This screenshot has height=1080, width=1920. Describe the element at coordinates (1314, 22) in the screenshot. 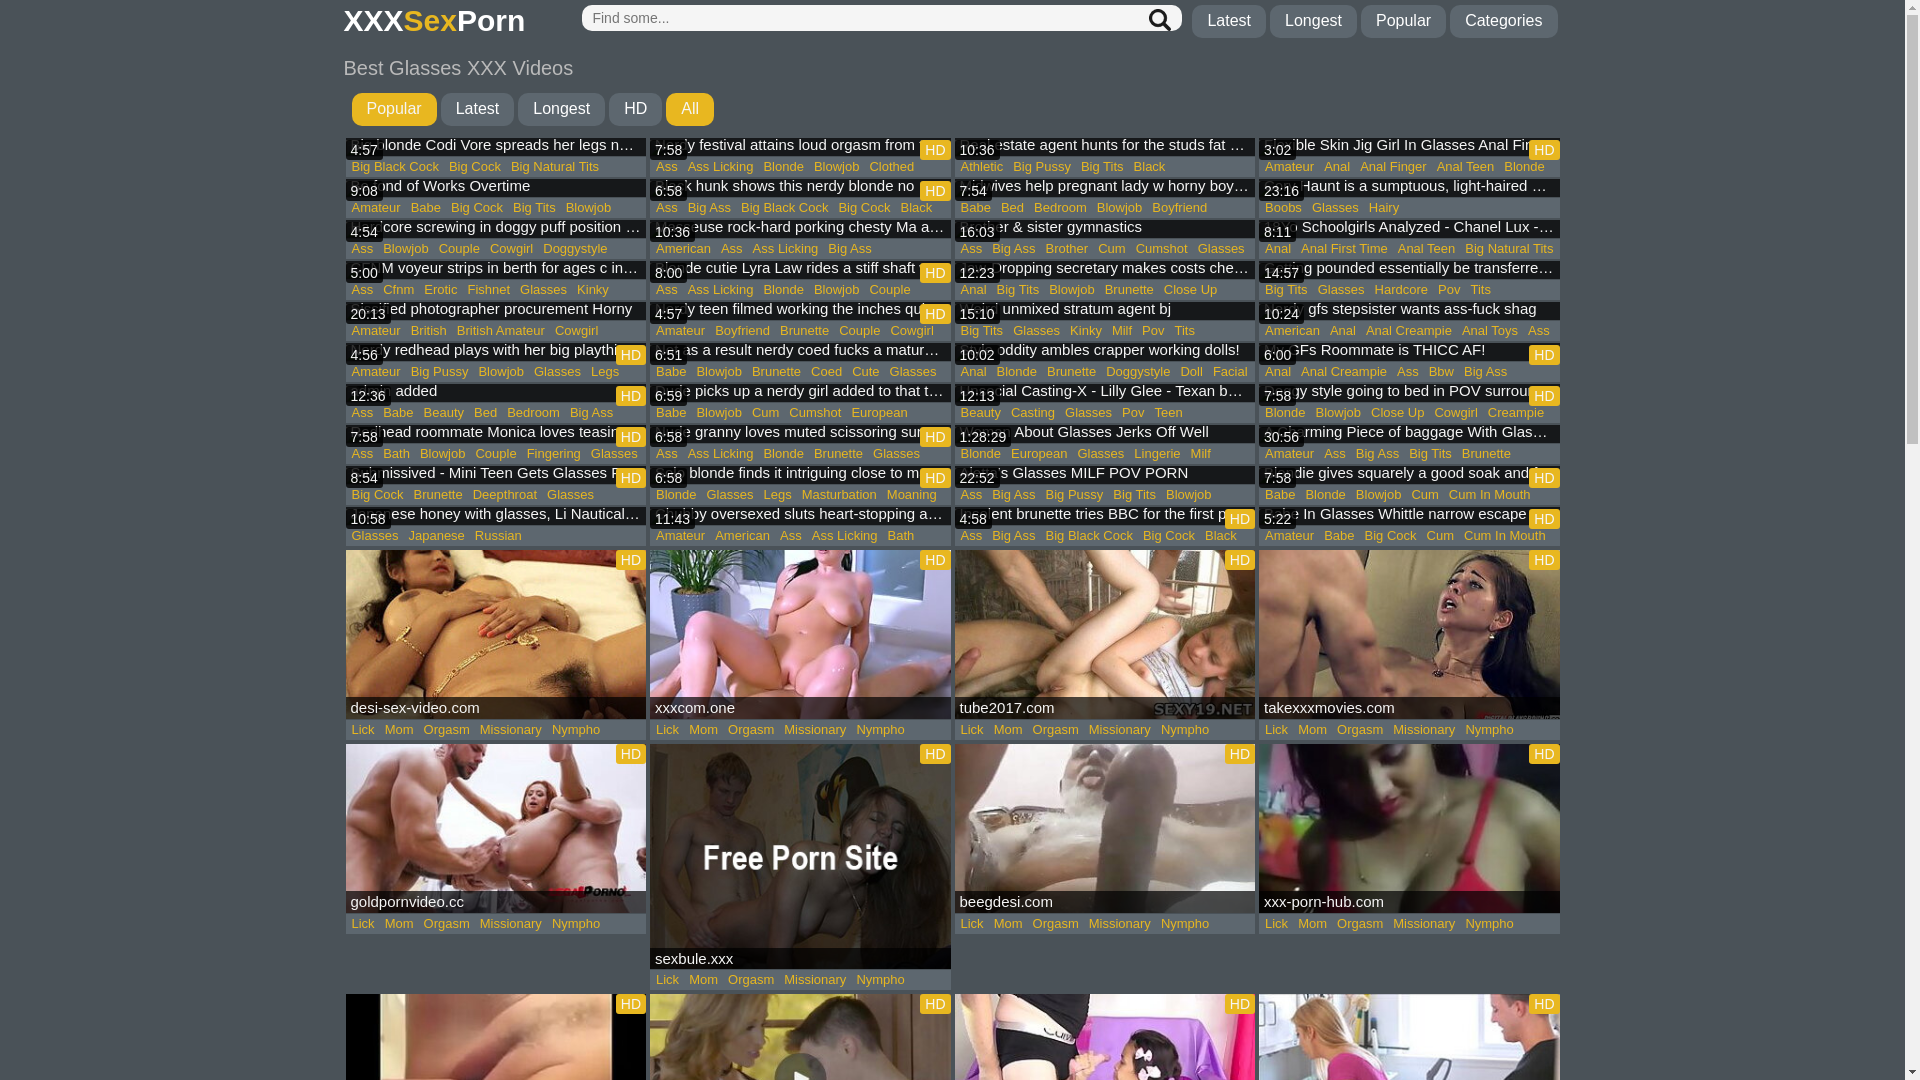

I see `Longest` at that location.